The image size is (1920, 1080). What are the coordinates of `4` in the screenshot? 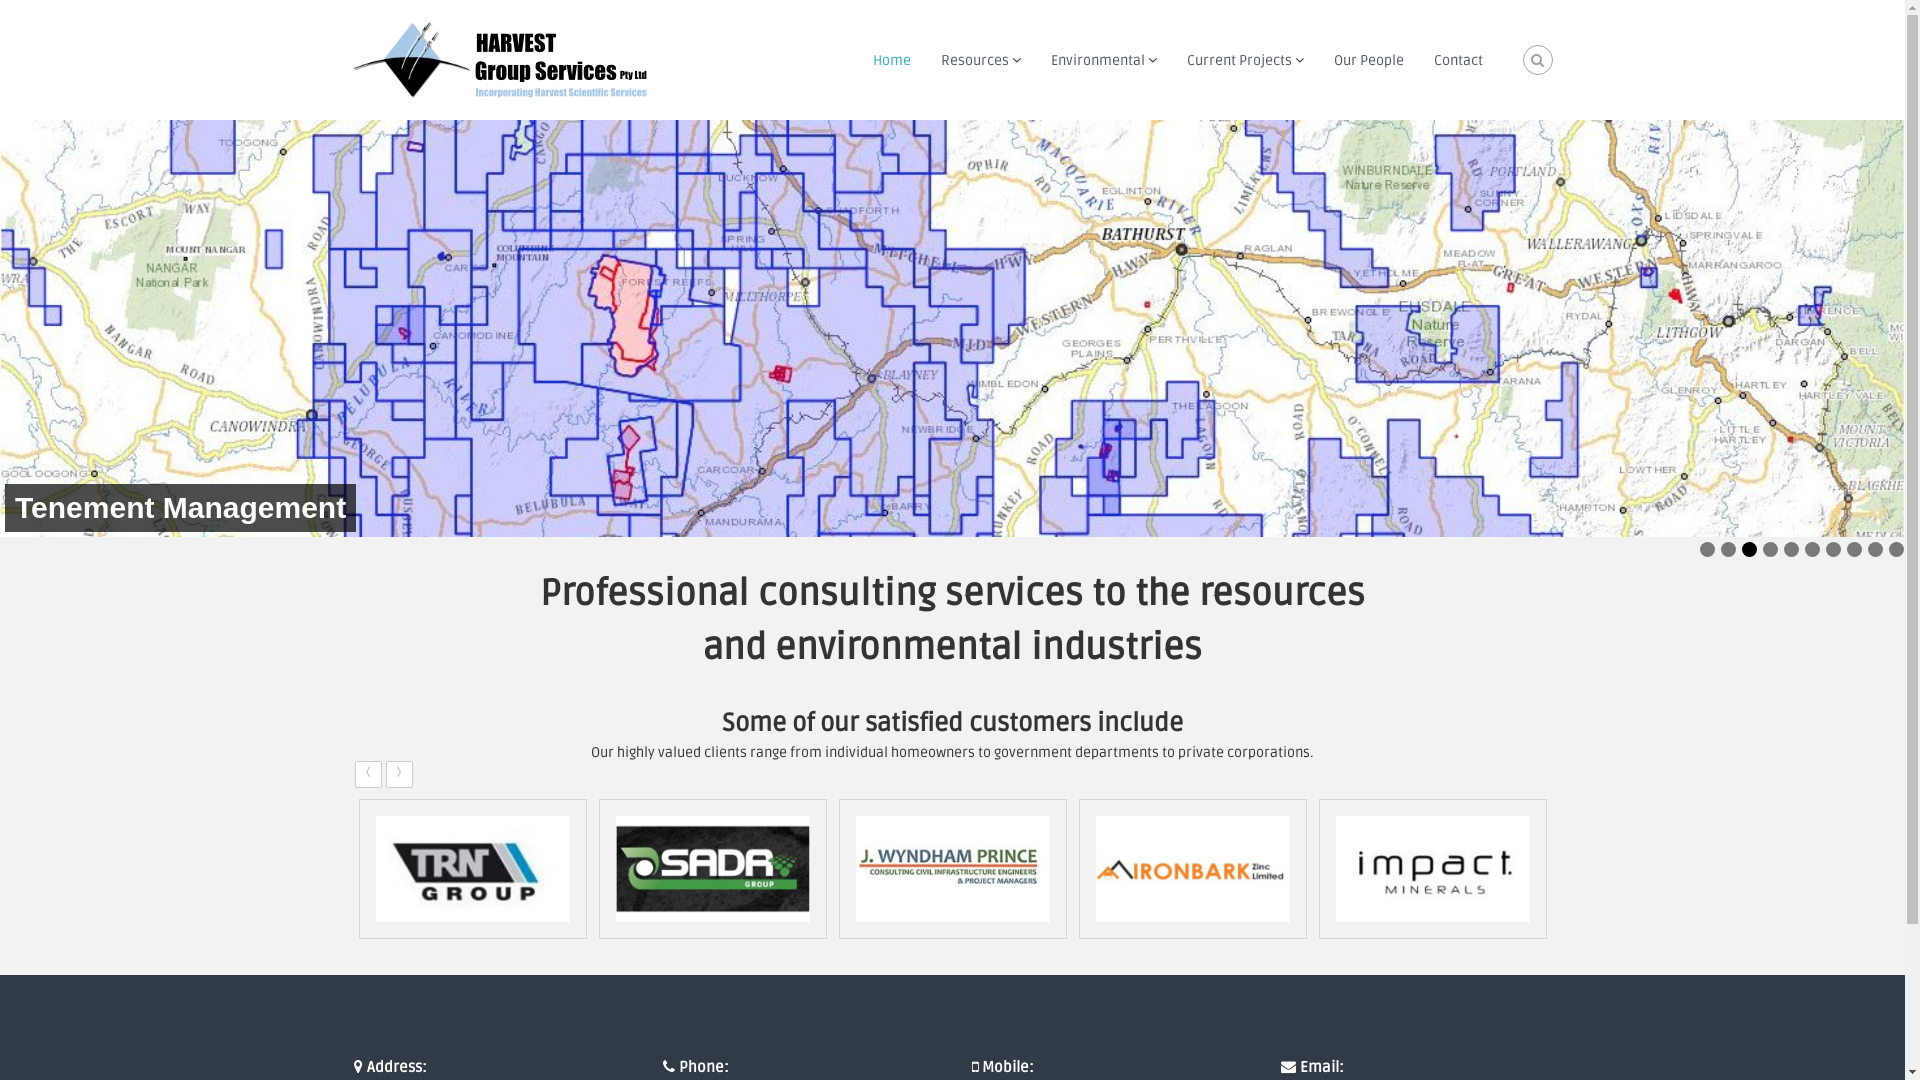 It's located at (1770, 550).